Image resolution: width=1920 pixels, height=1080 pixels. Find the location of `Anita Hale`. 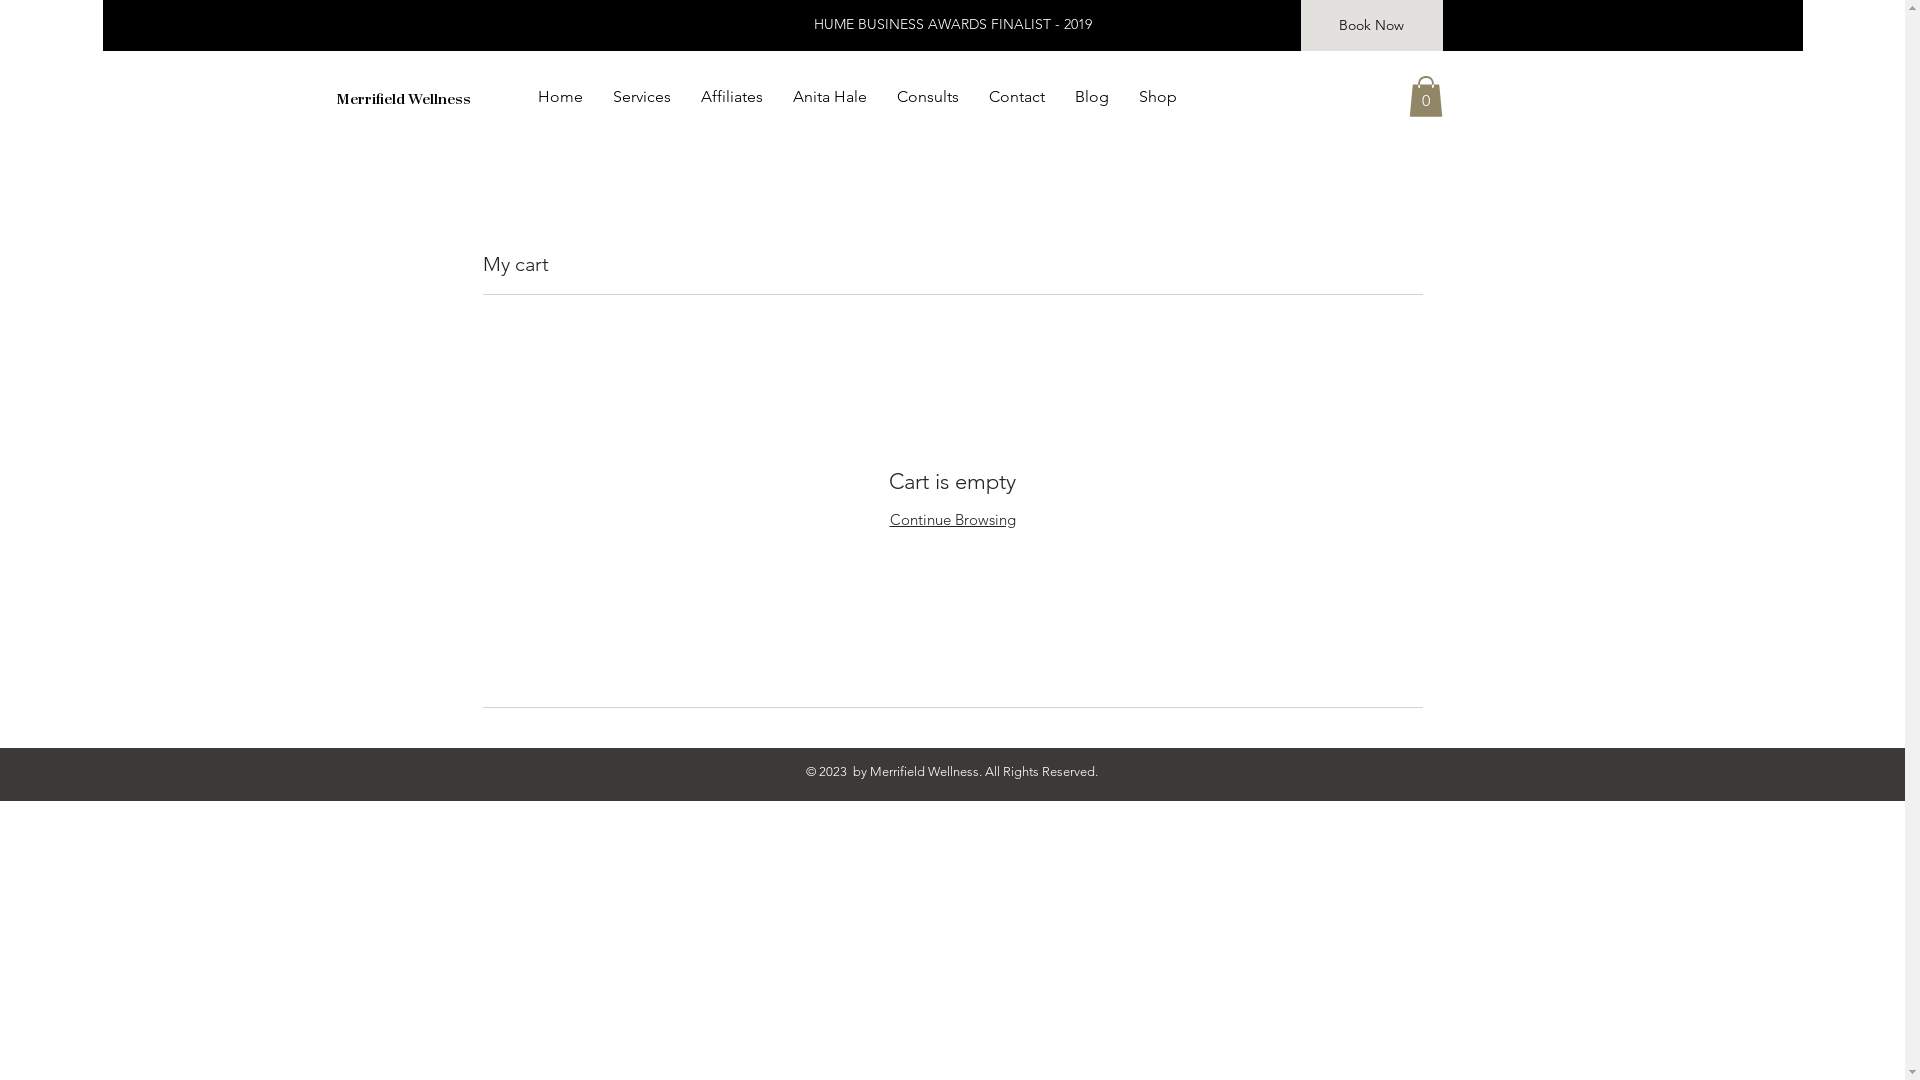

Anita Hale is located at coordinates (830, 97).